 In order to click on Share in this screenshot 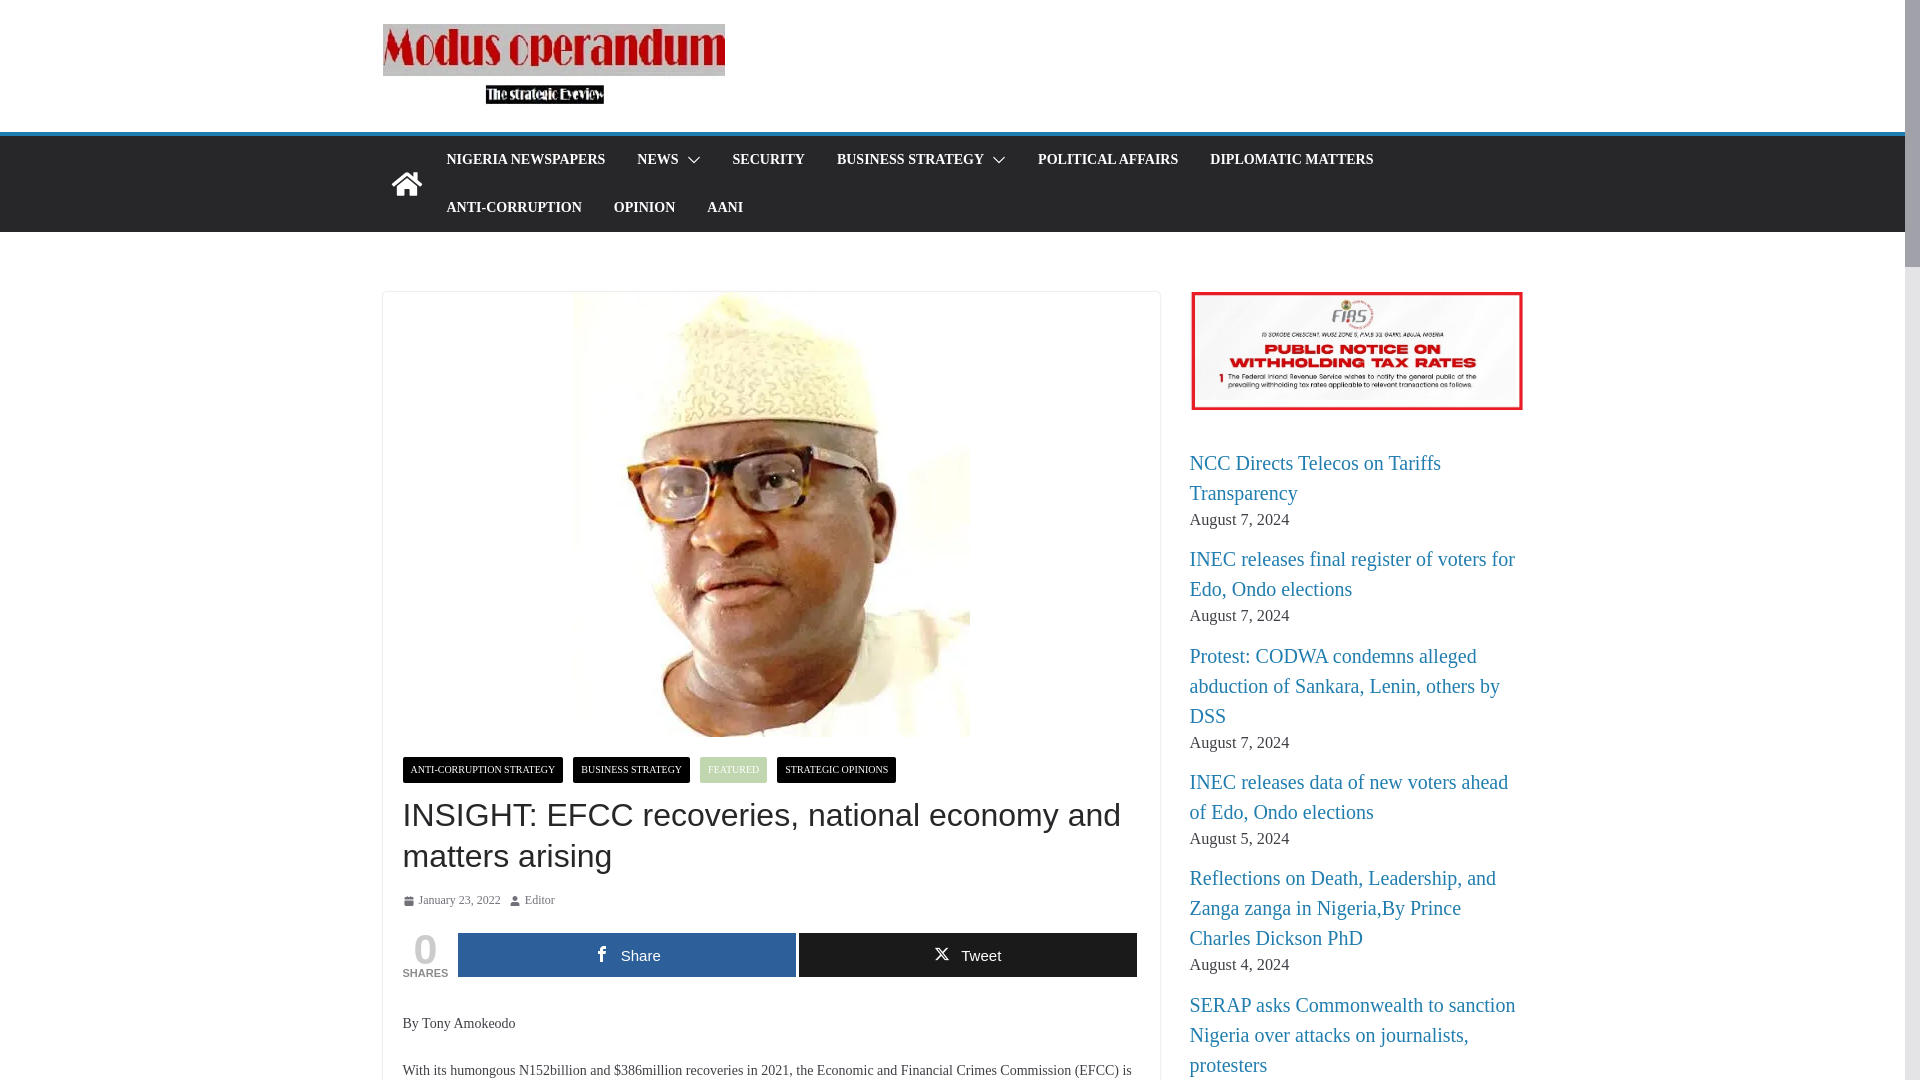, I will do `click(627, 955)`.